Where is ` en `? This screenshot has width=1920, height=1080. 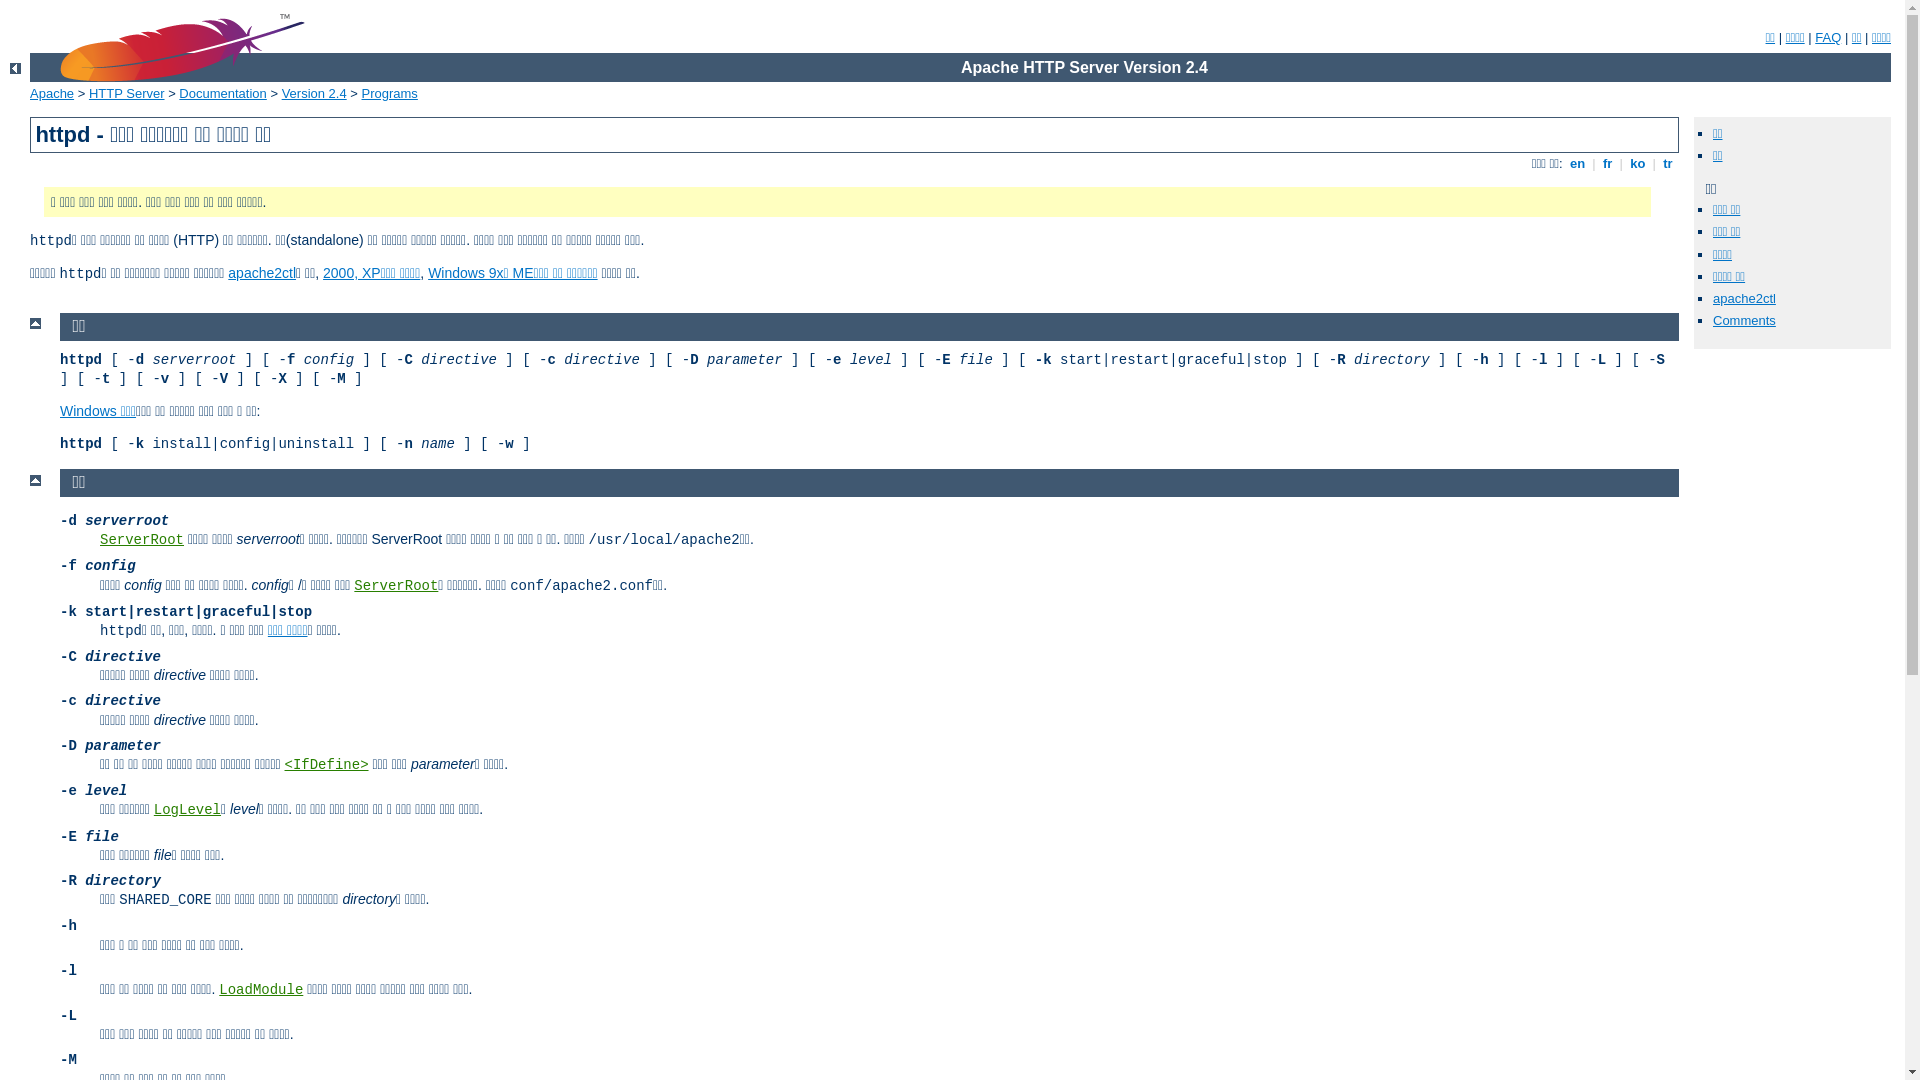  en  is located at coordinates (1577, 163).